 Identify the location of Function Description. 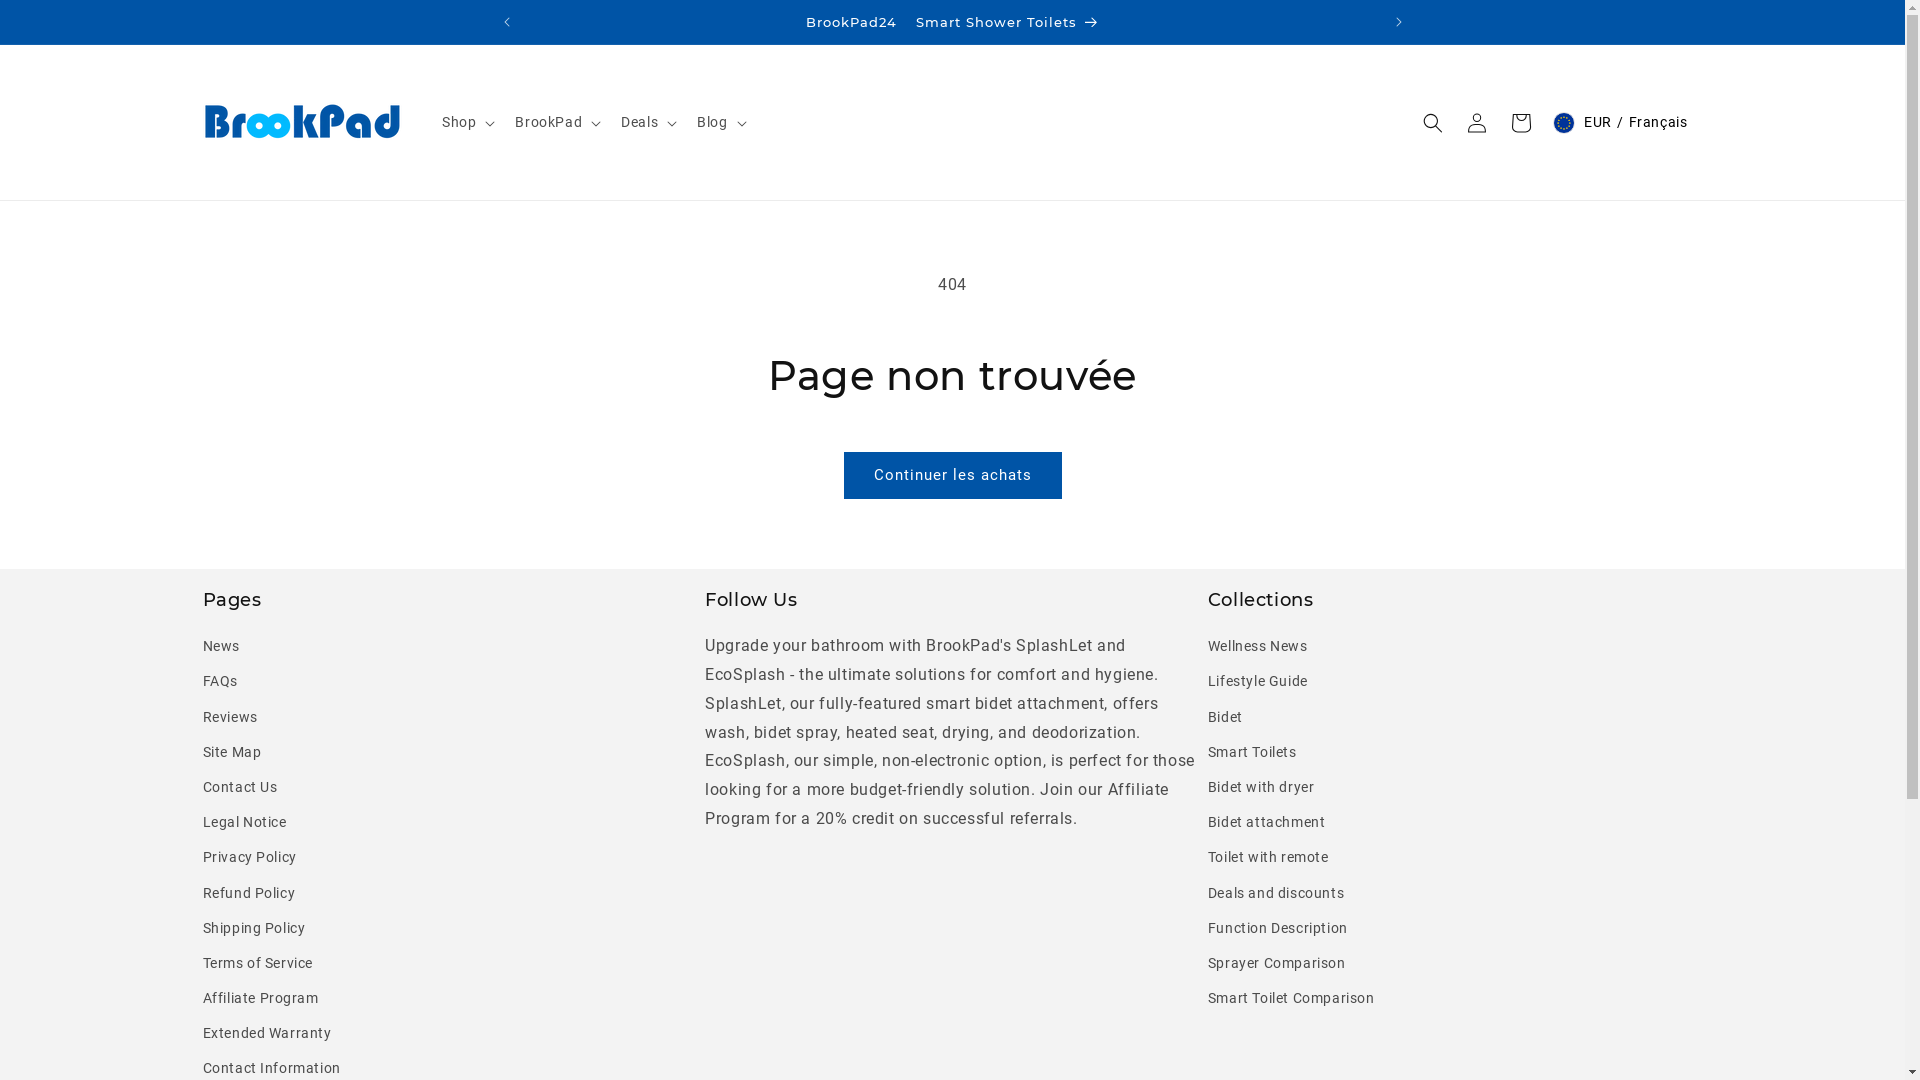
(1278, 928).